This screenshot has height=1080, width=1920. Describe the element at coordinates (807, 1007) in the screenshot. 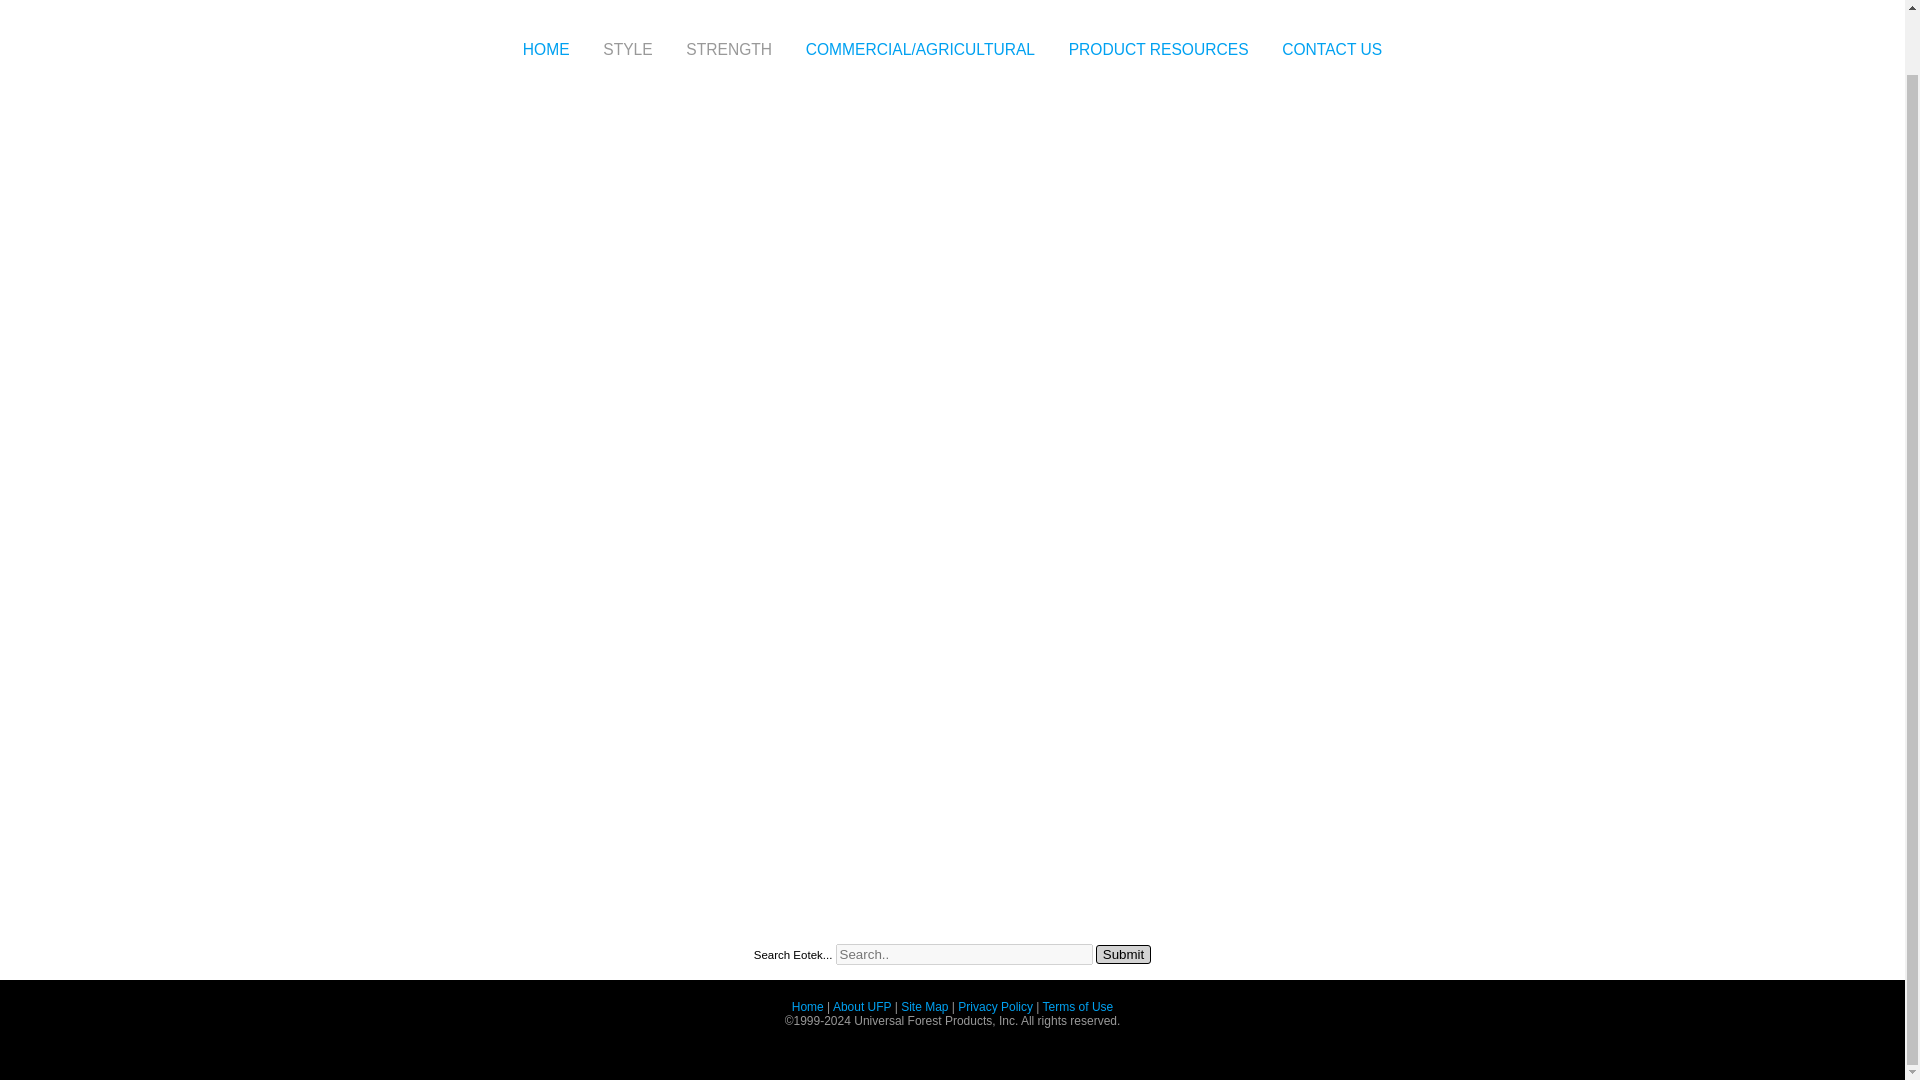

I see `Home` at that location.